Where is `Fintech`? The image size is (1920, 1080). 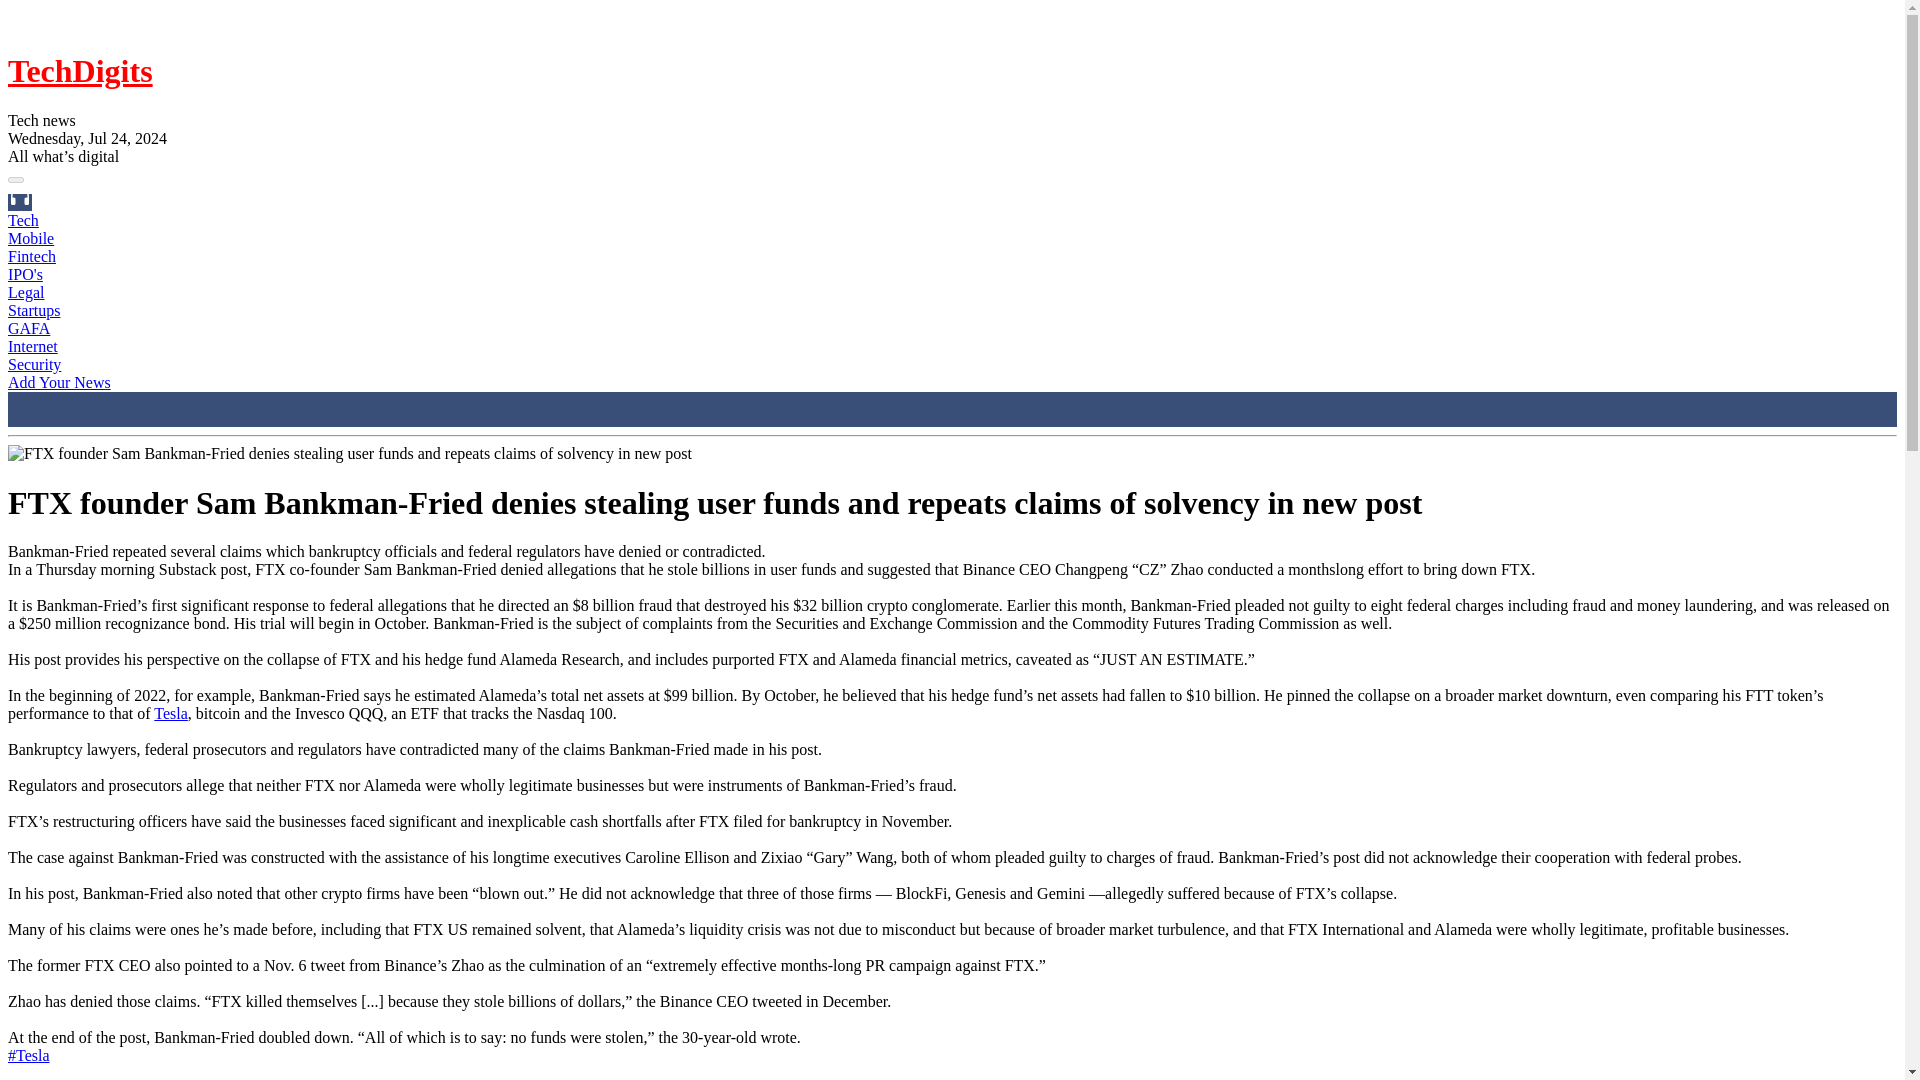 Fintech is located at coordinates (31, 256).